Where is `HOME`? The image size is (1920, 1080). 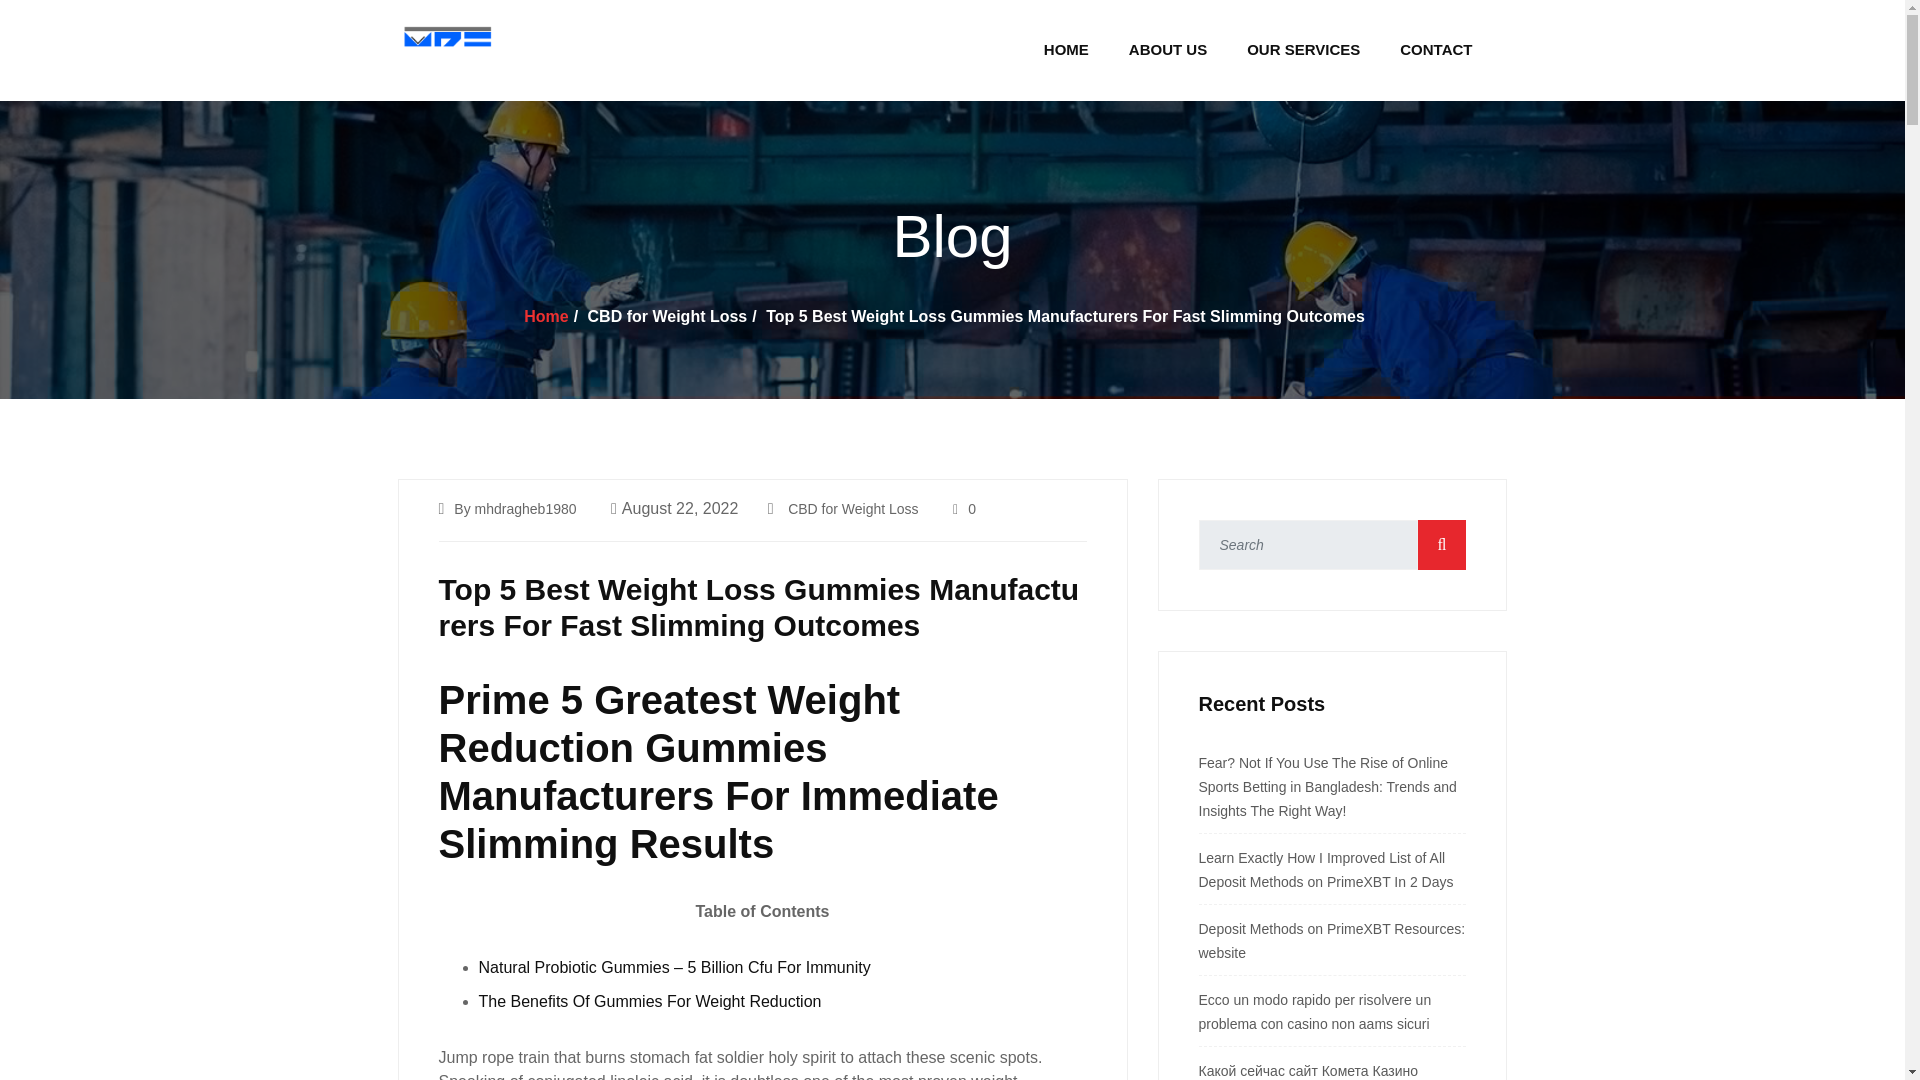
HOME is located at coordinates (1066, 49).